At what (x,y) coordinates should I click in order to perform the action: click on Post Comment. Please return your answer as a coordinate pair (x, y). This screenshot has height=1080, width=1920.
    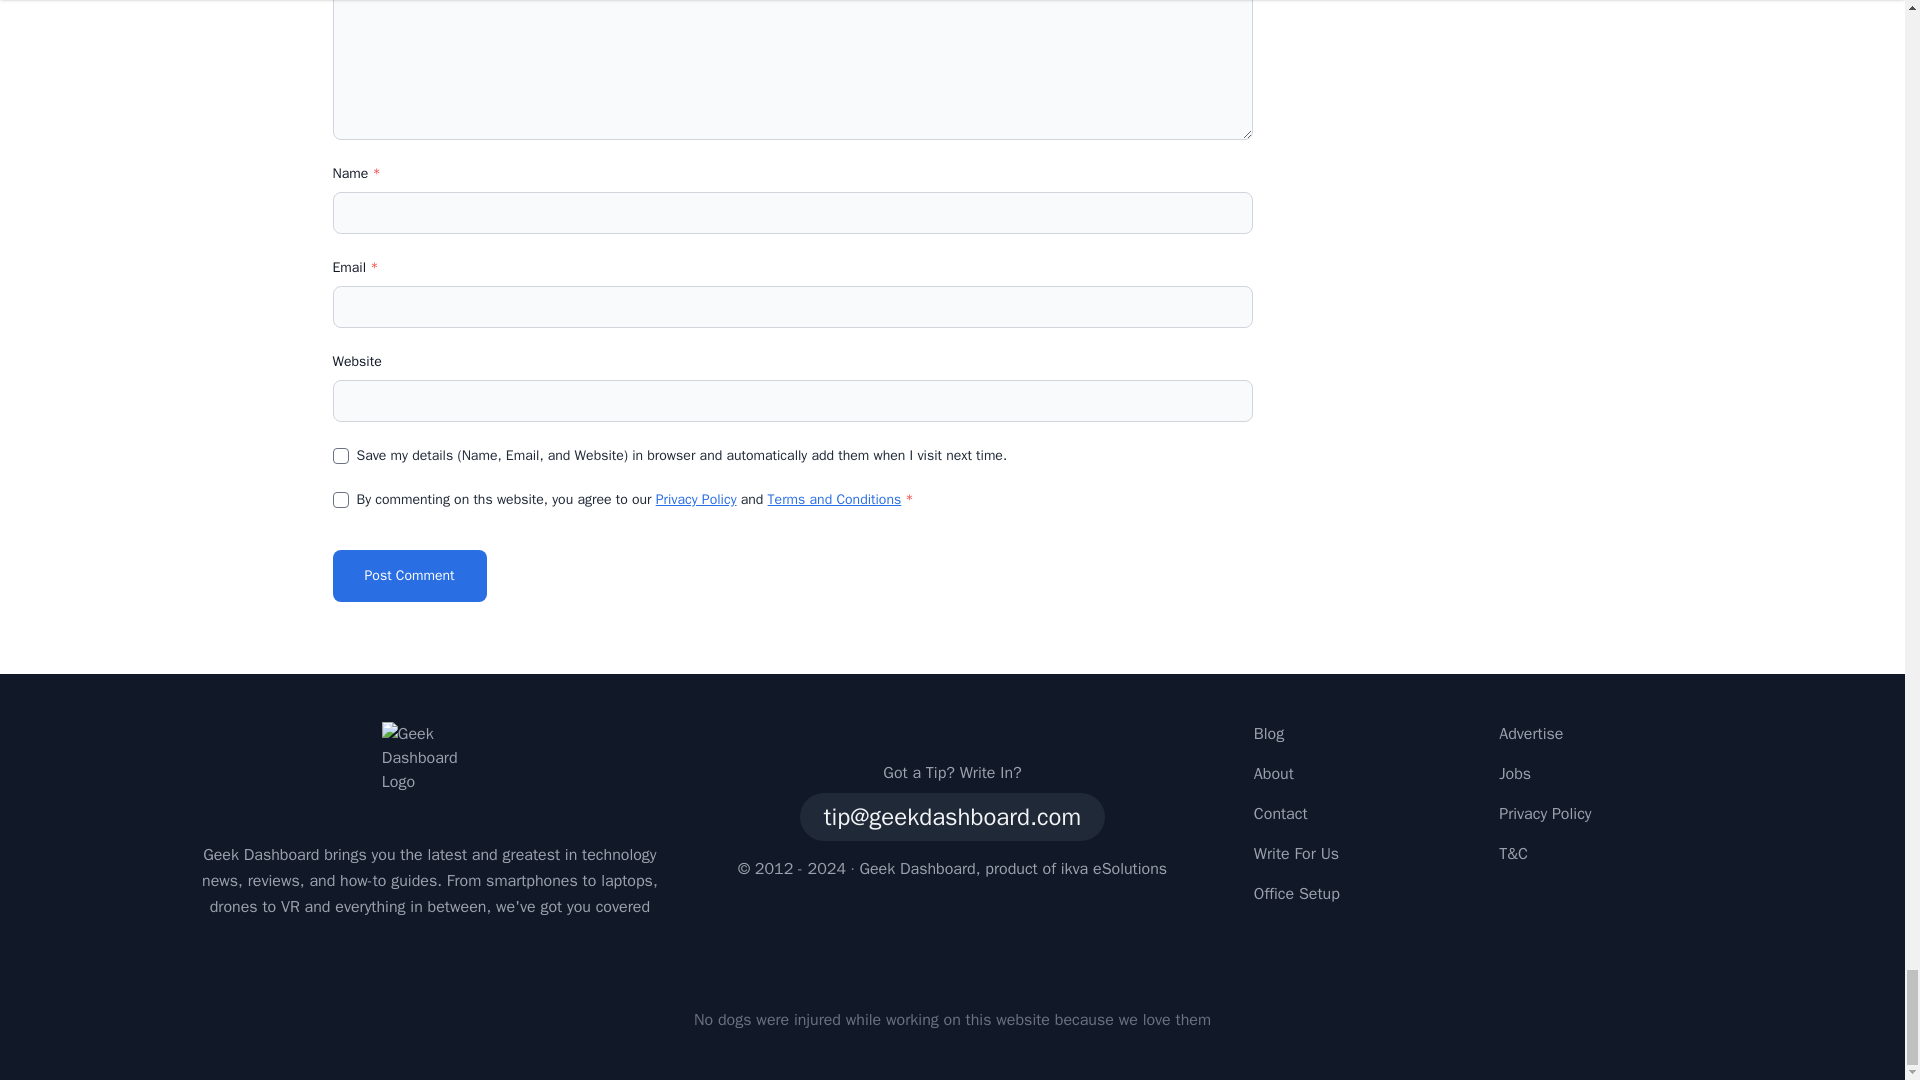
    Looking at the image, I should click on (408, 575).